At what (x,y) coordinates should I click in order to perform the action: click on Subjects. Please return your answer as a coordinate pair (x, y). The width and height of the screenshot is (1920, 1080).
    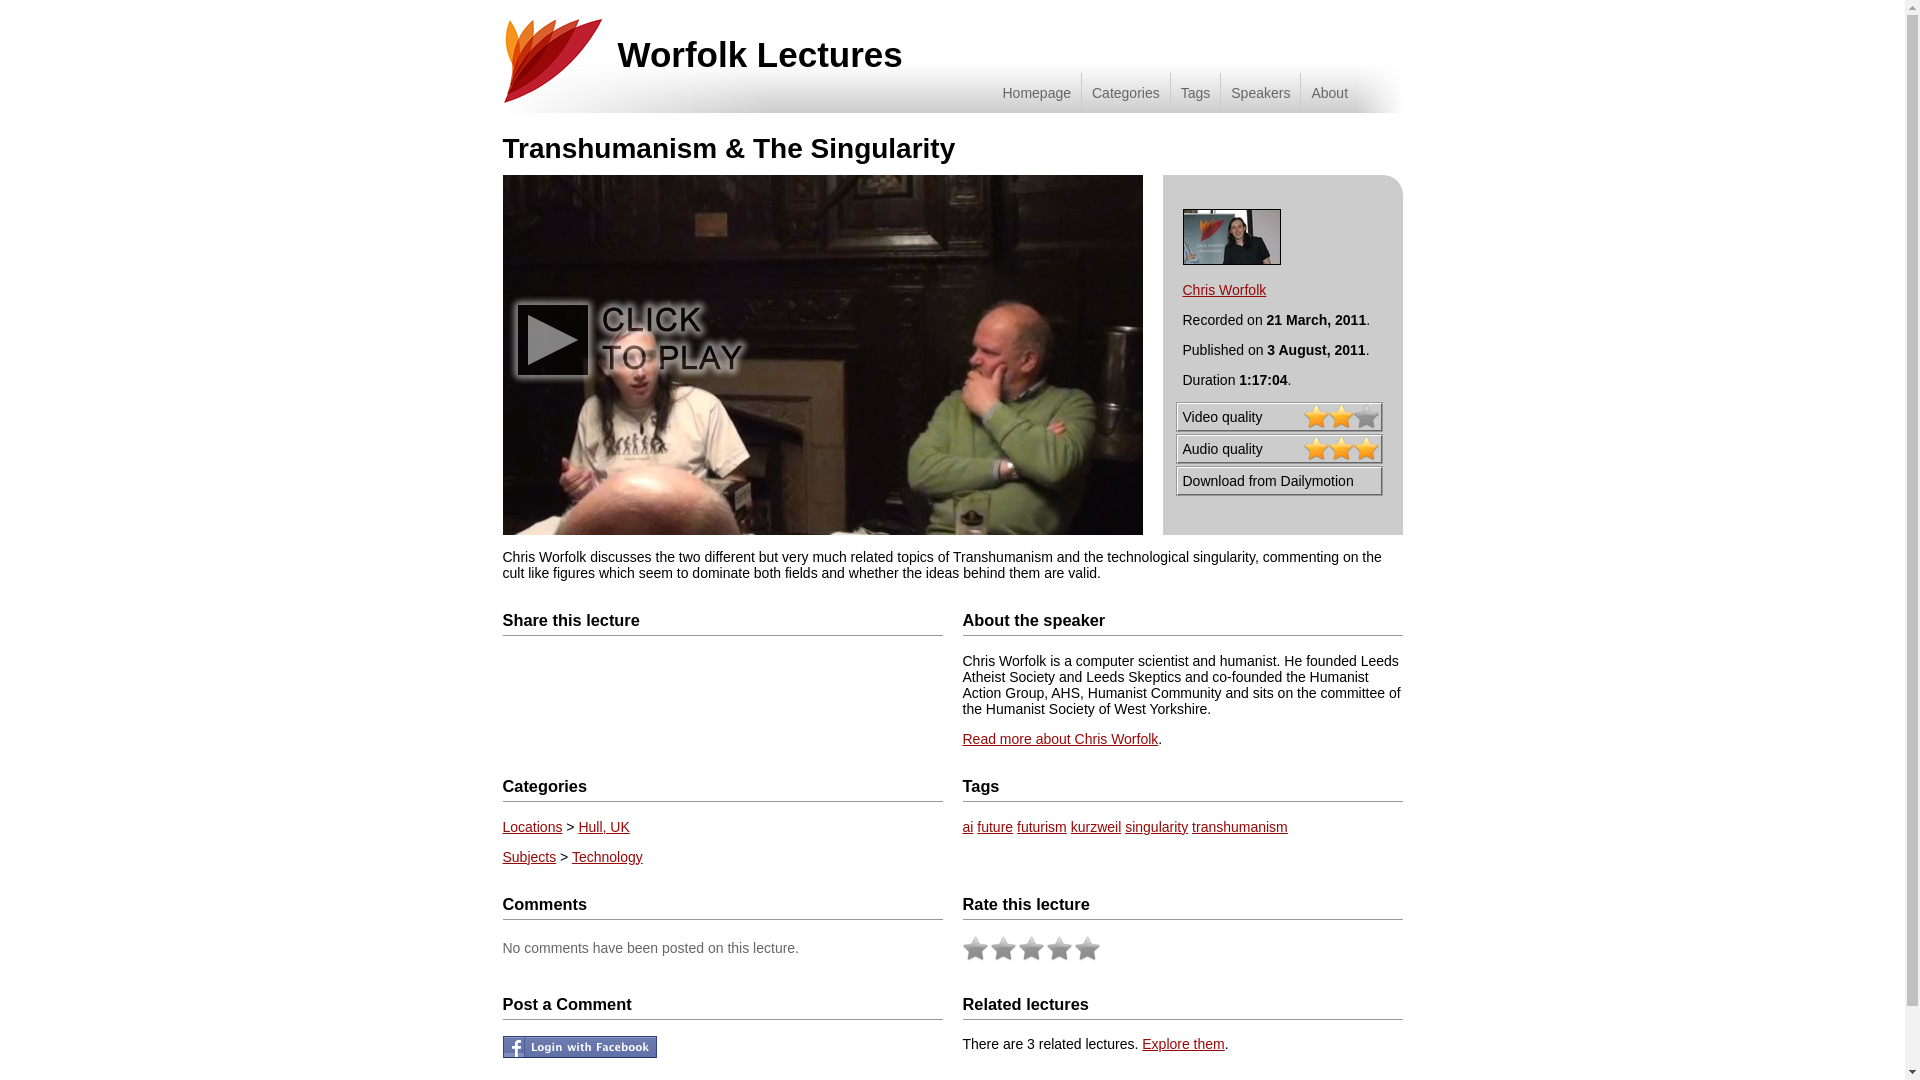
    Looking at the image, I should click on (528, 856).